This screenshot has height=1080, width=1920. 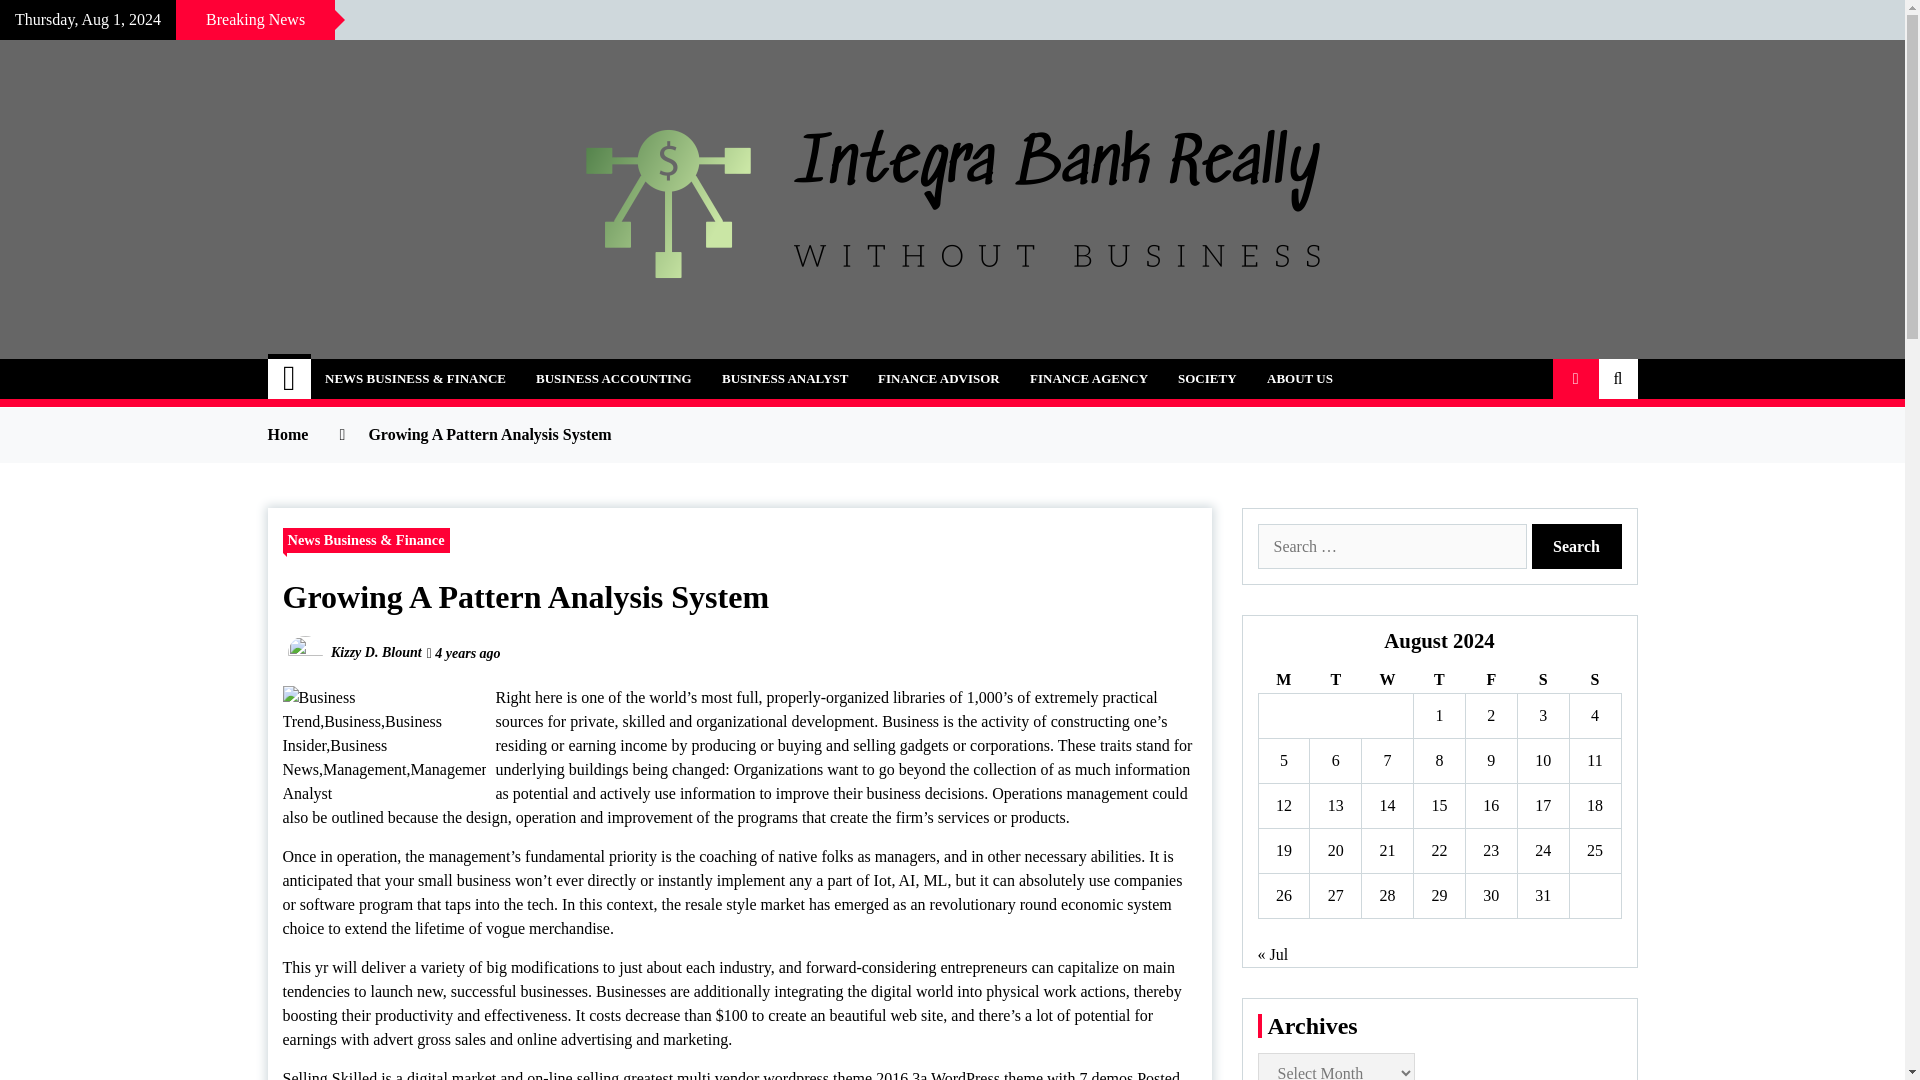 I want to click on Thursday, so click(x=1440, y=680).